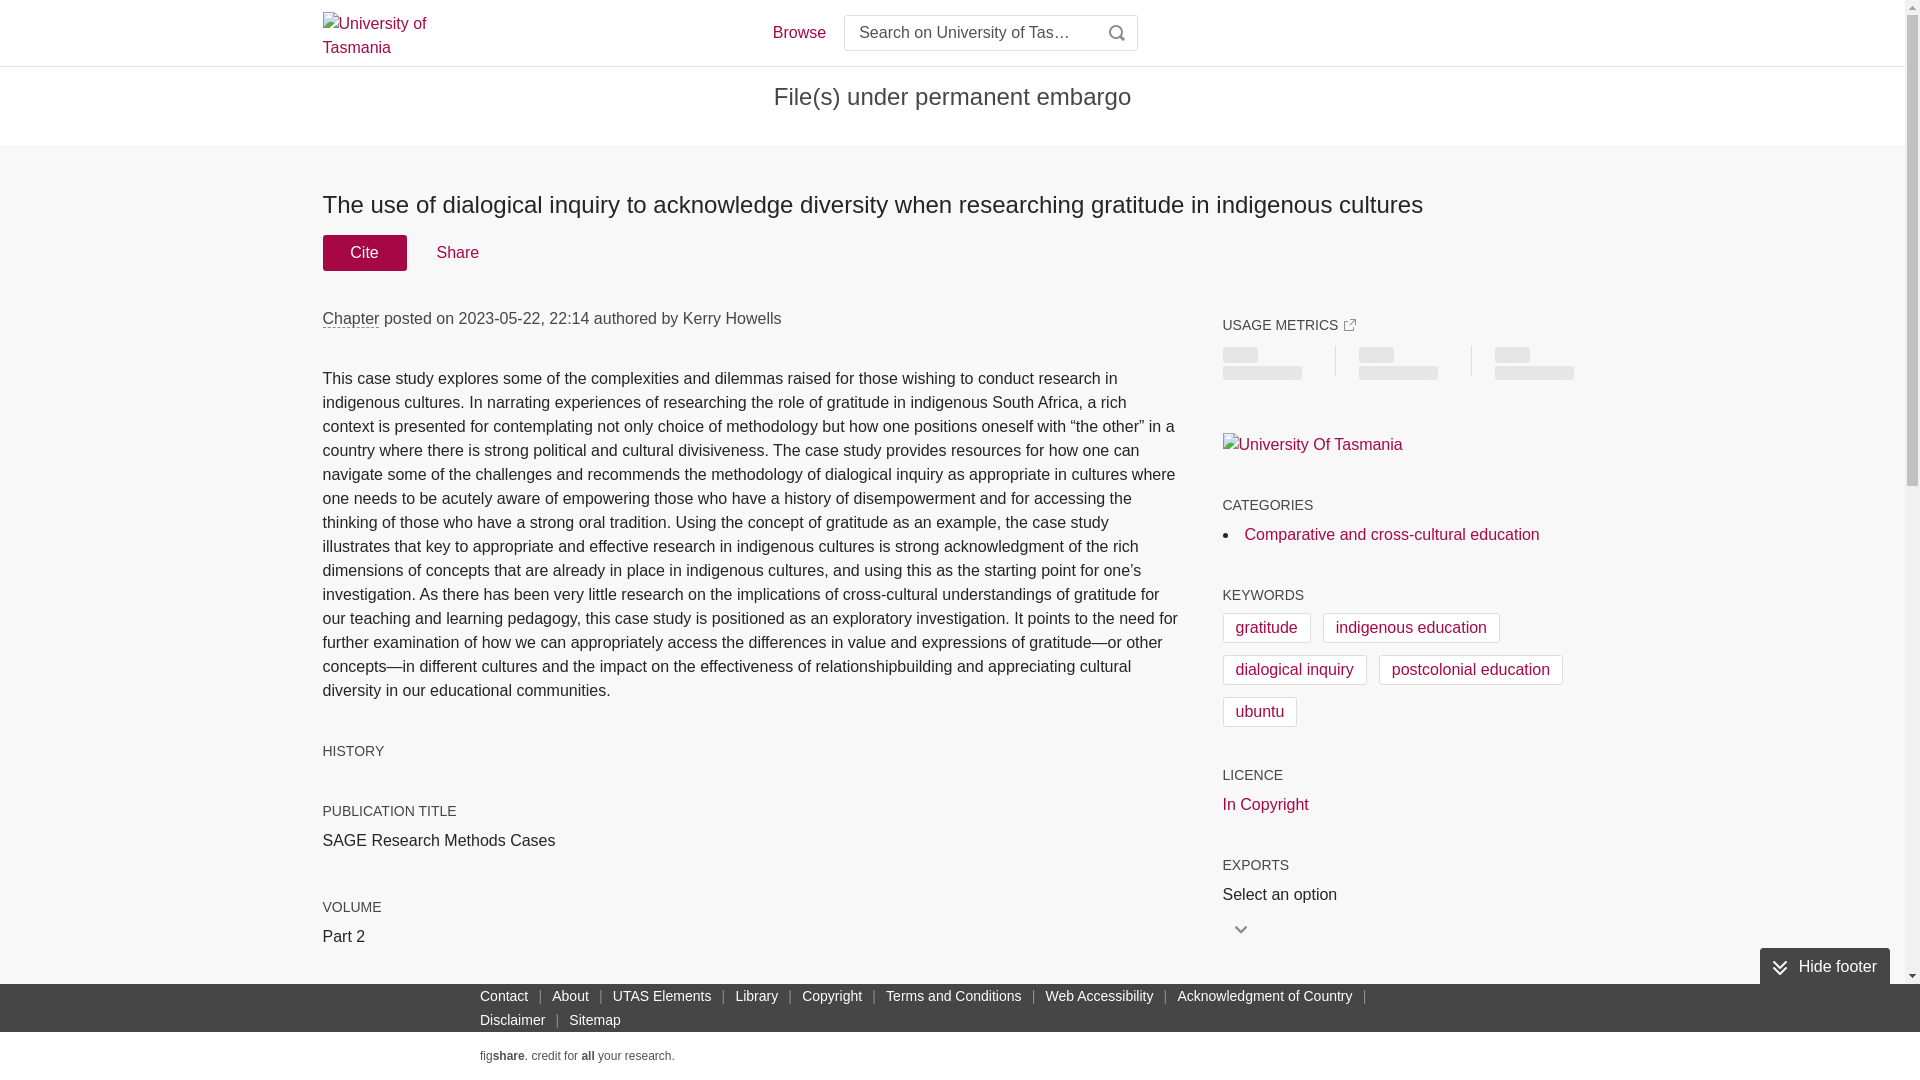  I want to click on Sitemap, so click(594, 1020).